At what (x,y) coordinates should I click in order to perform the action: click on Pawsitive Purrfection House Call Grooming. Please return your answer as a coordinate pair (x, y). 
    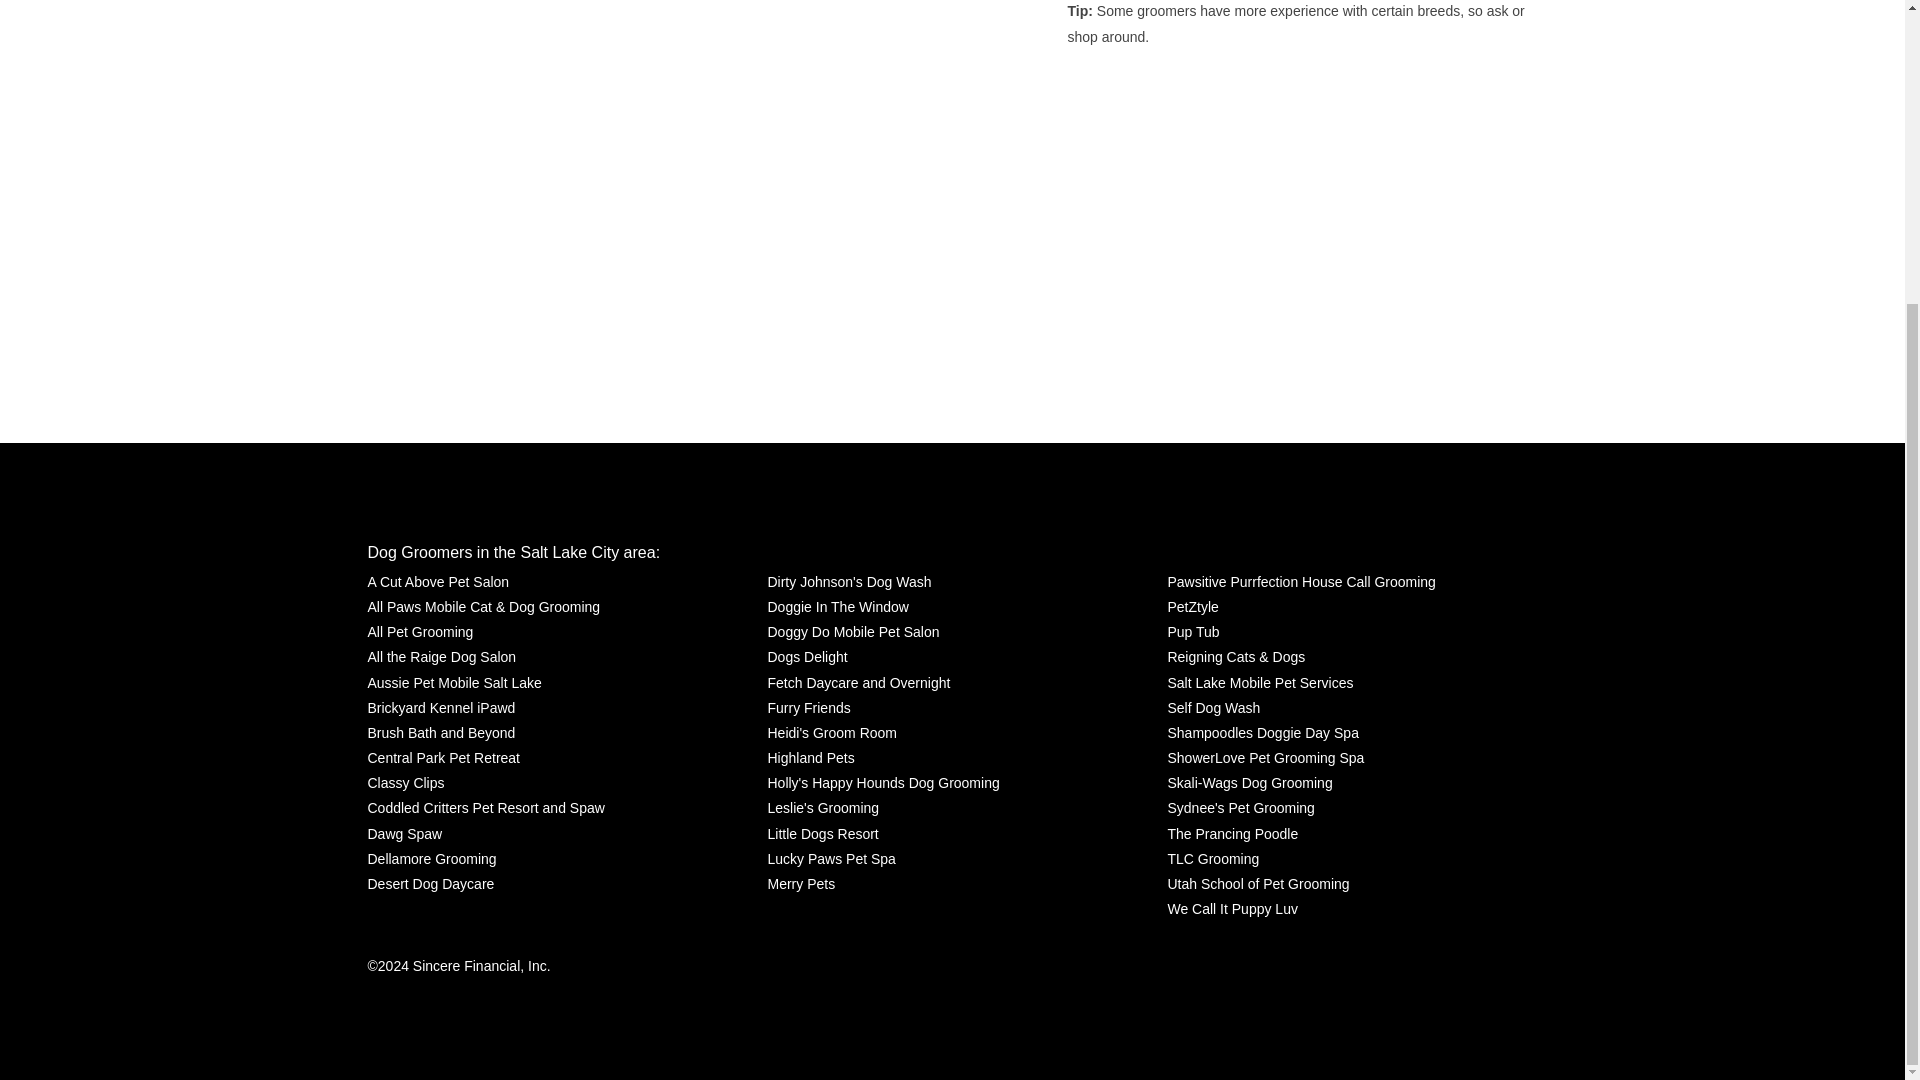
    Looking at the image, I should click on (1300, 582).